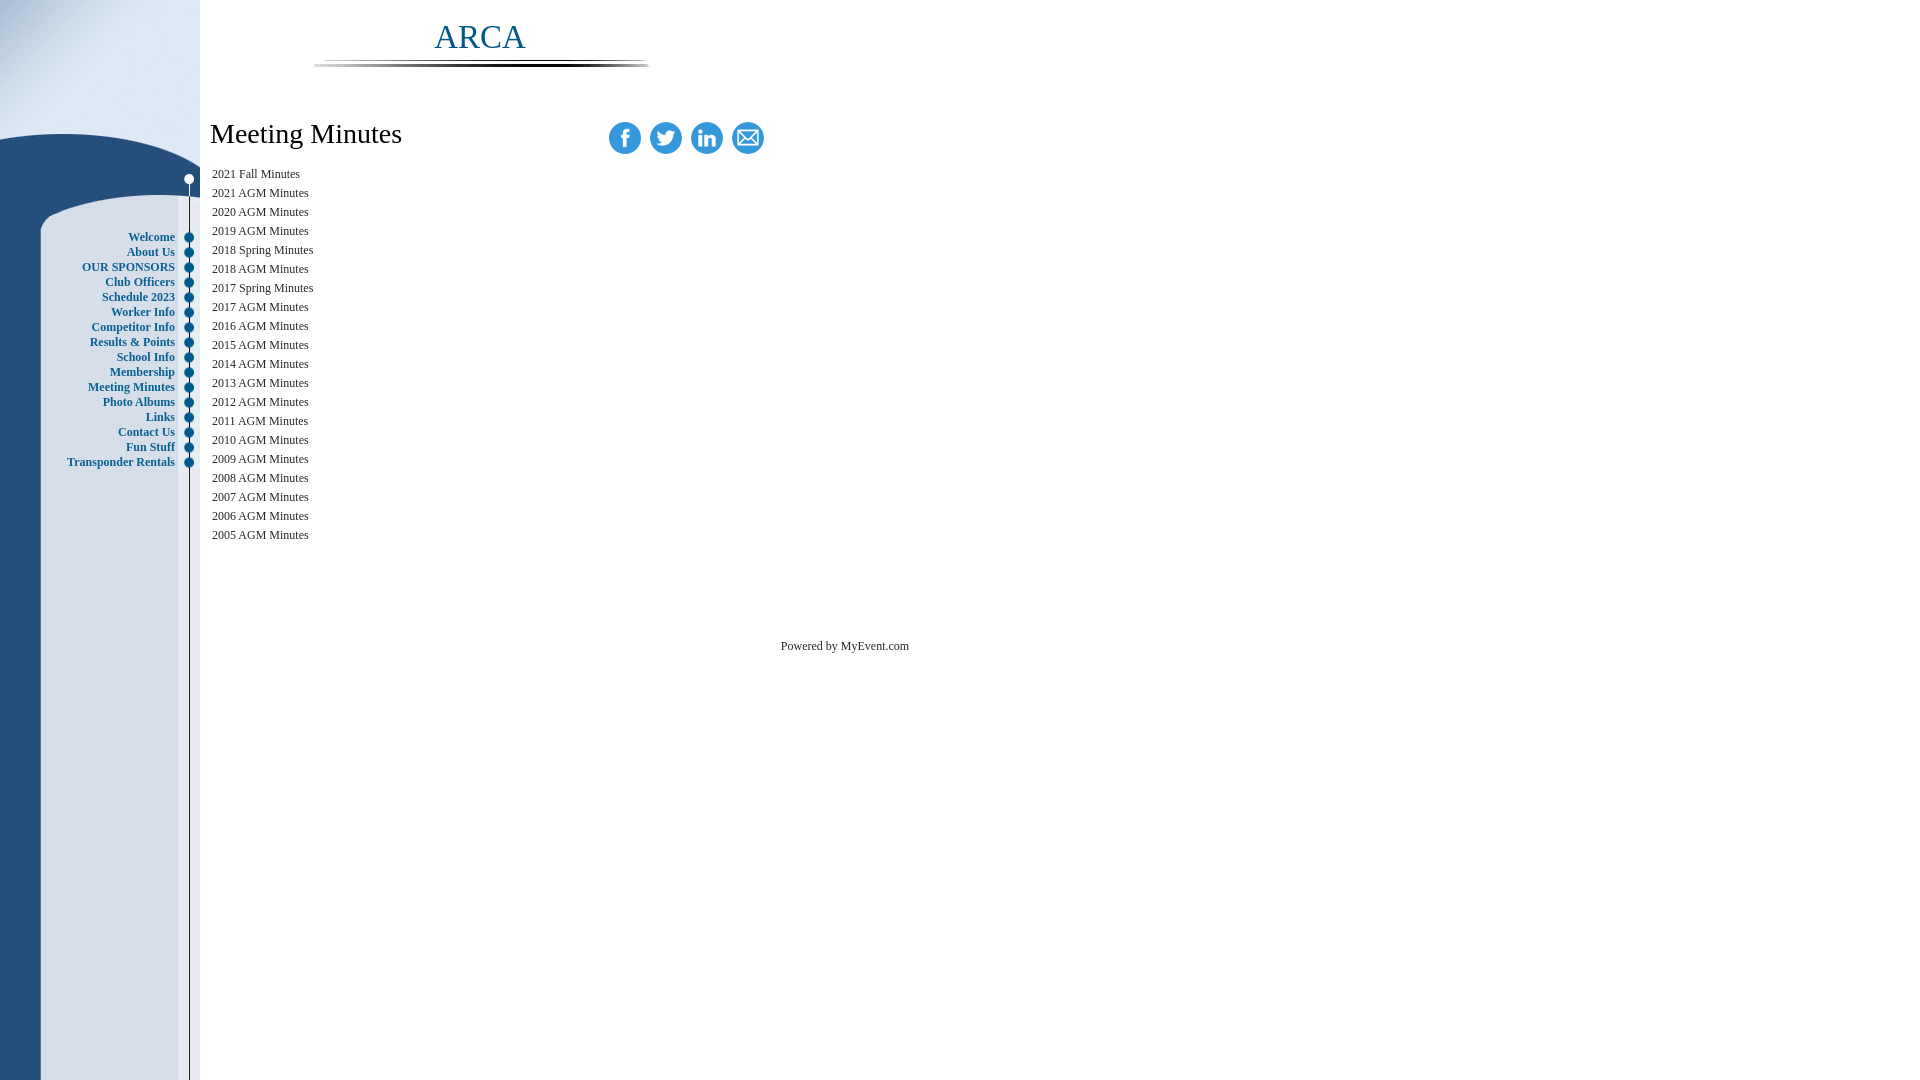 The height and width of the screenshot is (1080, 1920). I want to click on 2014 AGM Minutes, so click(260, 364).